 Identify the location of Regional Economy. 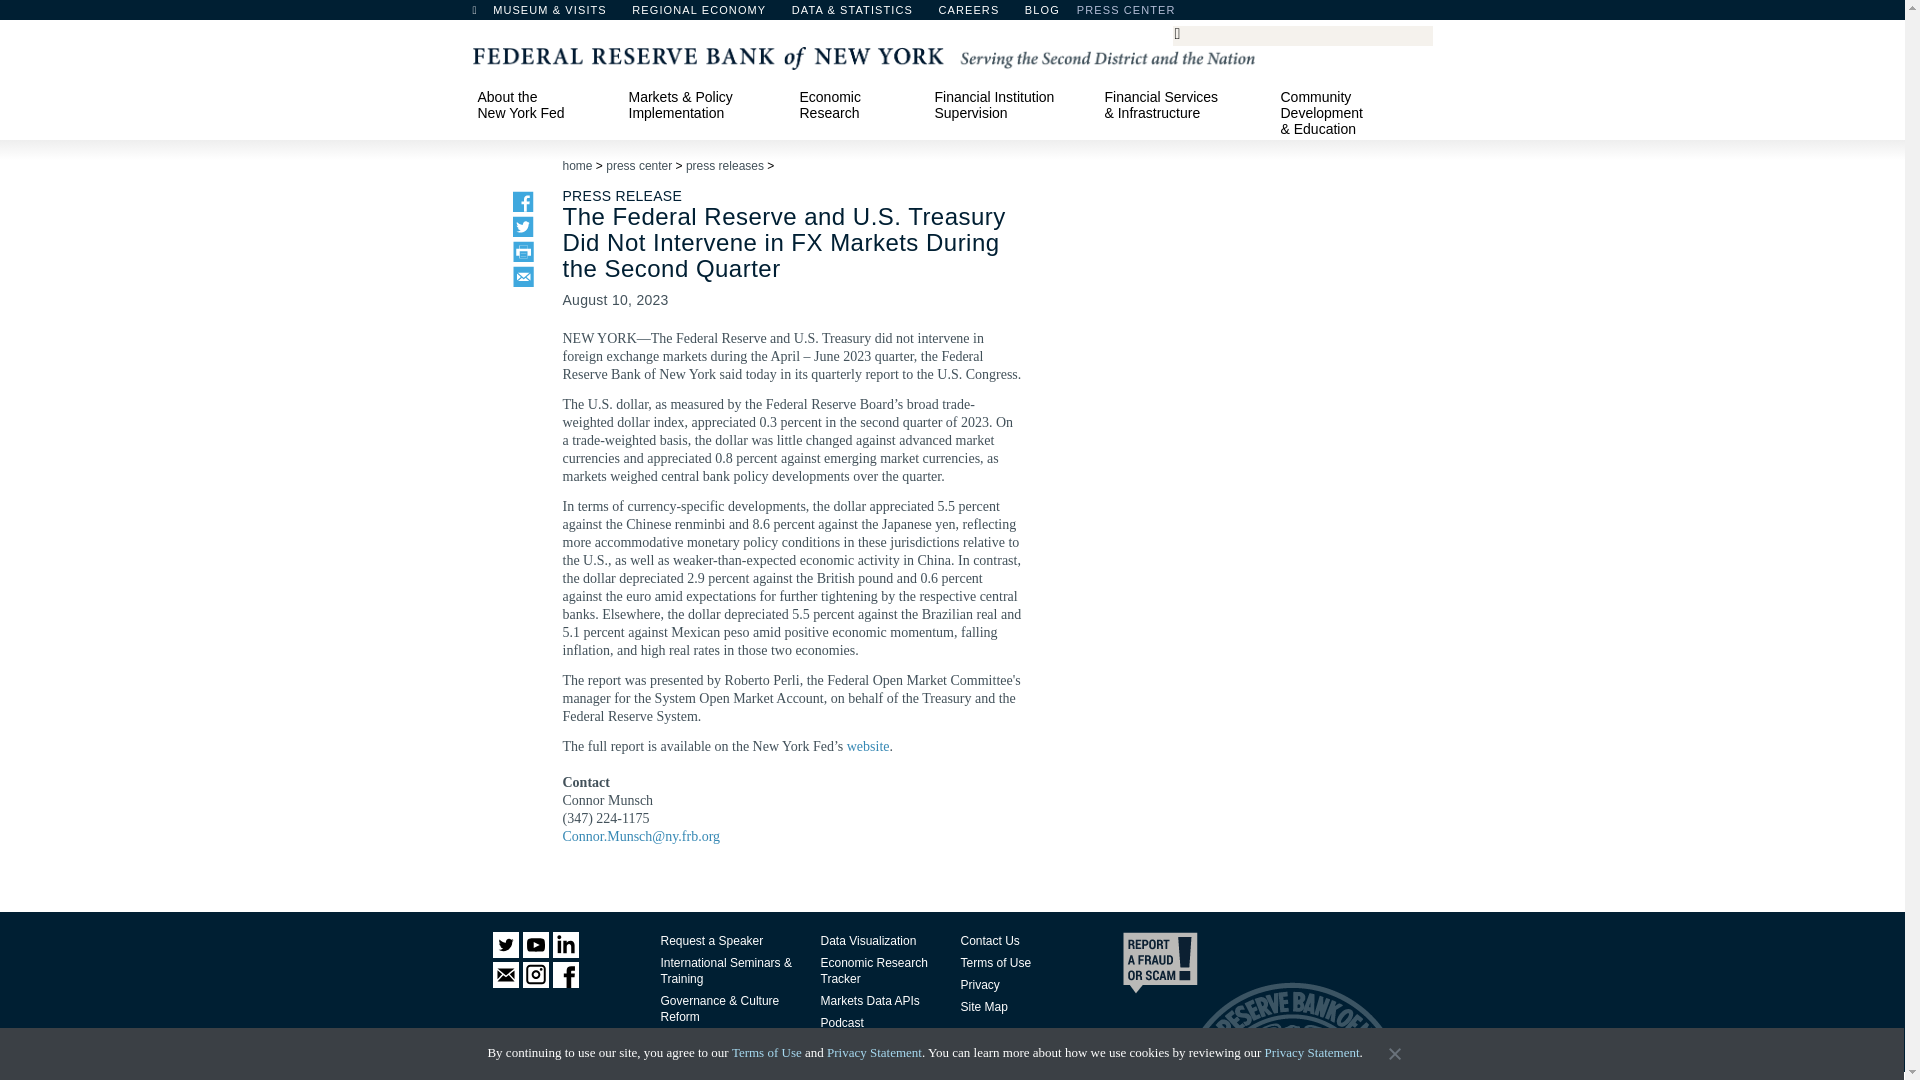
(708, 15).